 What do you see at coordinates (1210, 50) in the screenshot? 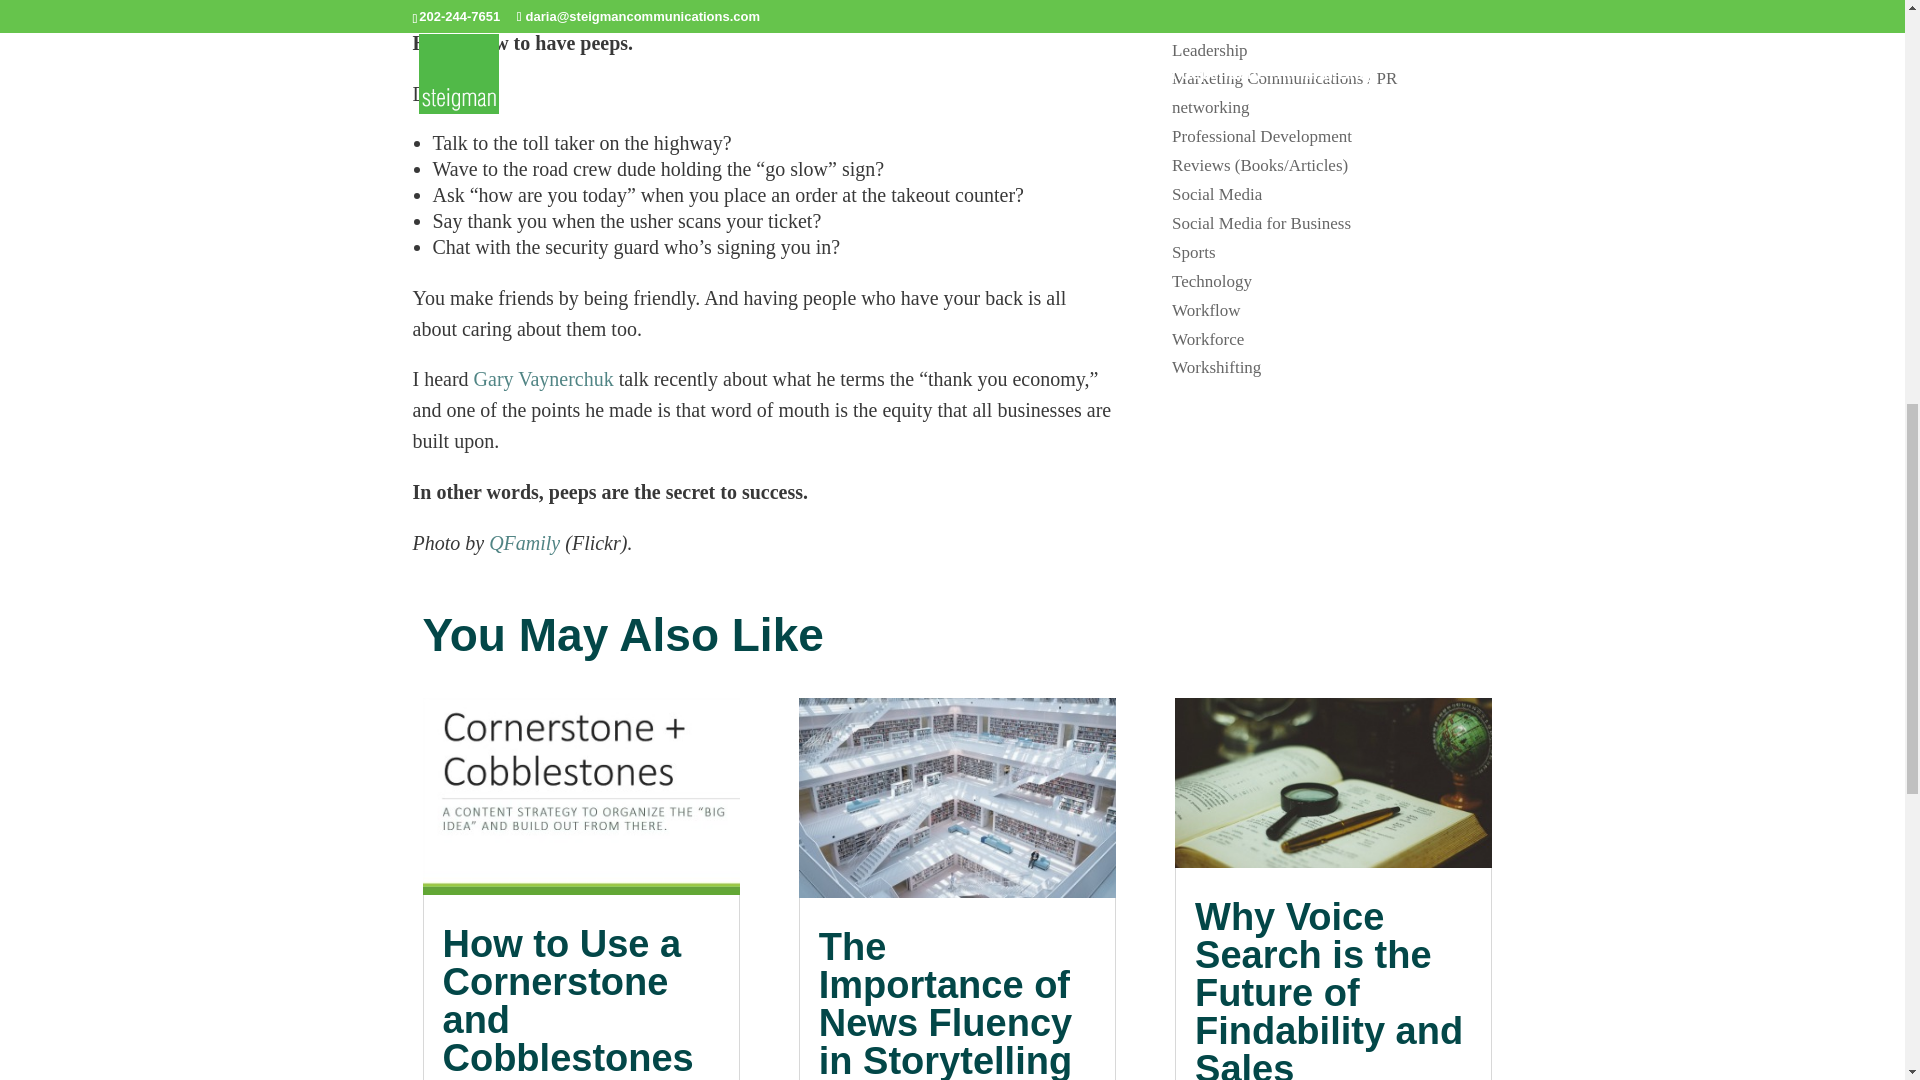
I see `Leadership` at bounding box center [1210, 50].